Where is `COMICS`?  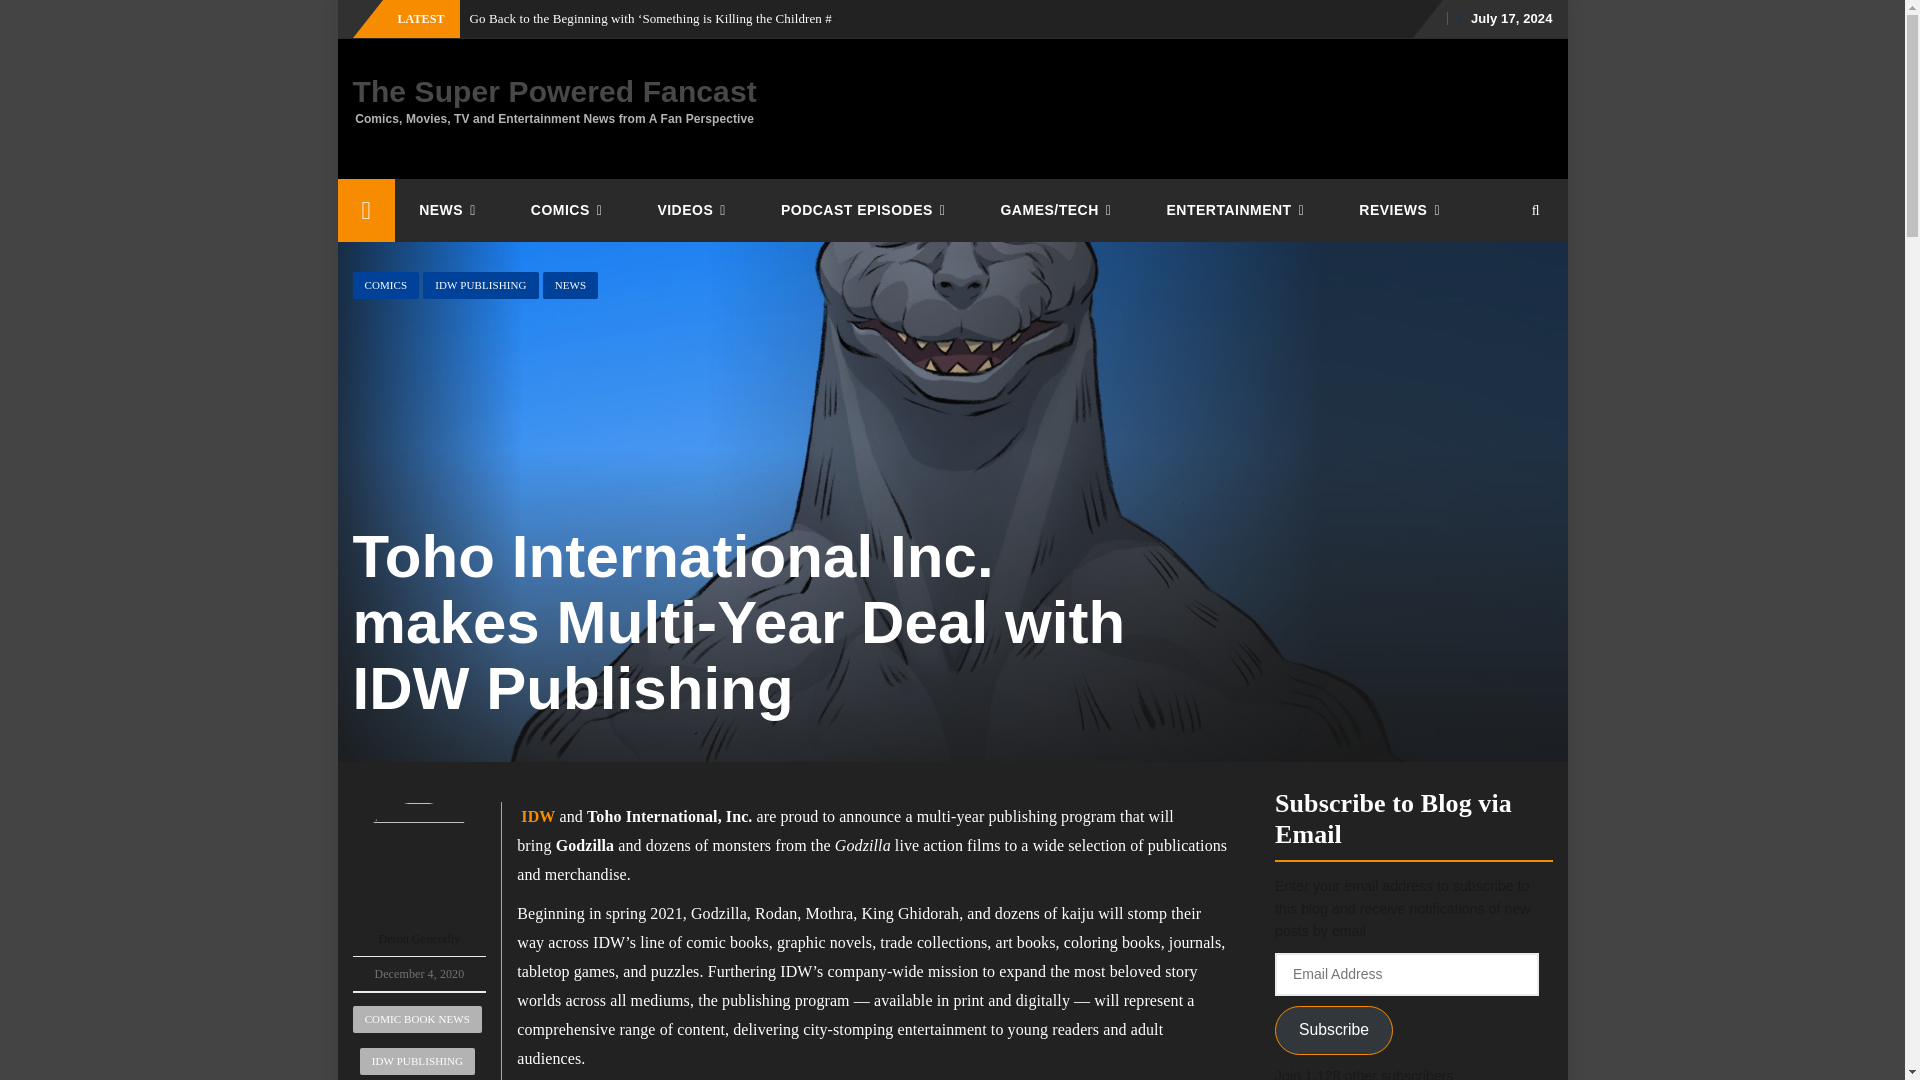 COMICS is located at coordinates (570, 210).